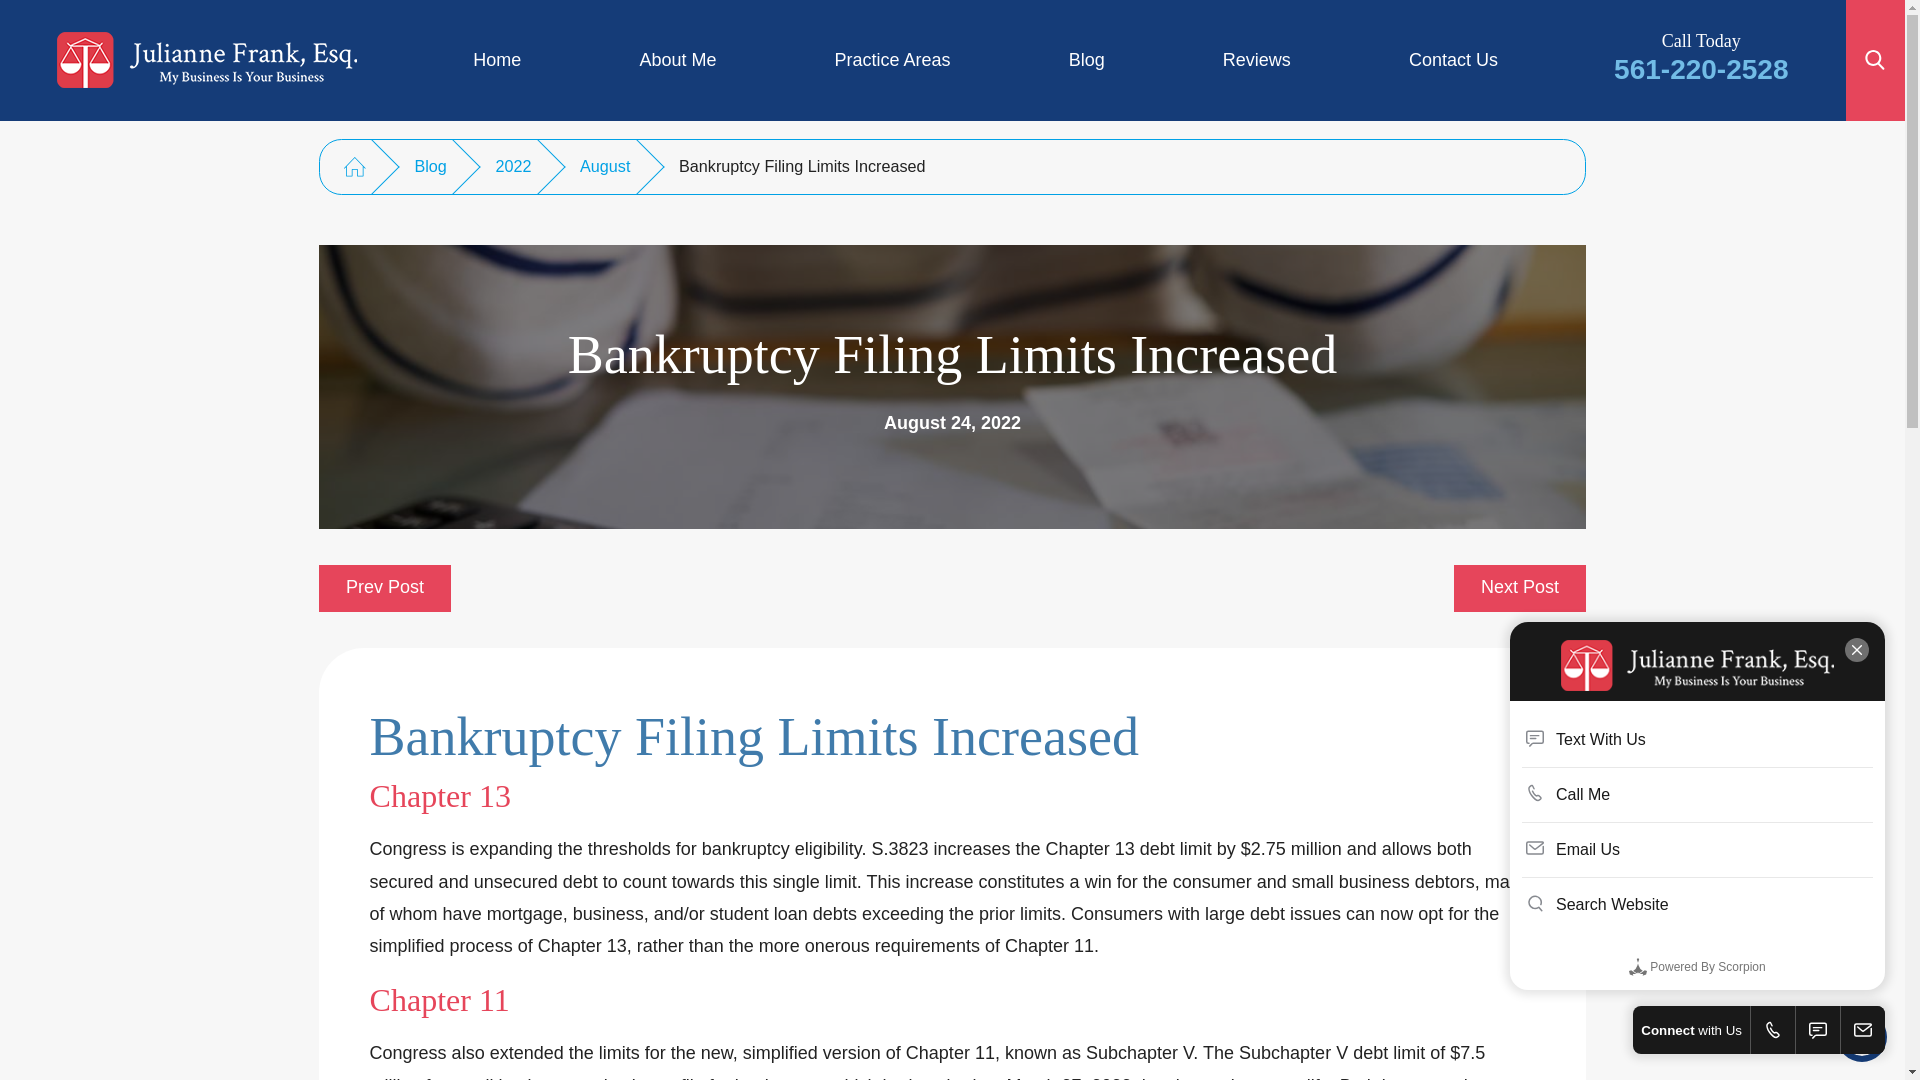 This screenshot has width=1920, height=1080. Describe the element at coordinates (496, 60) in the screenshot. I see `Home` at that location.